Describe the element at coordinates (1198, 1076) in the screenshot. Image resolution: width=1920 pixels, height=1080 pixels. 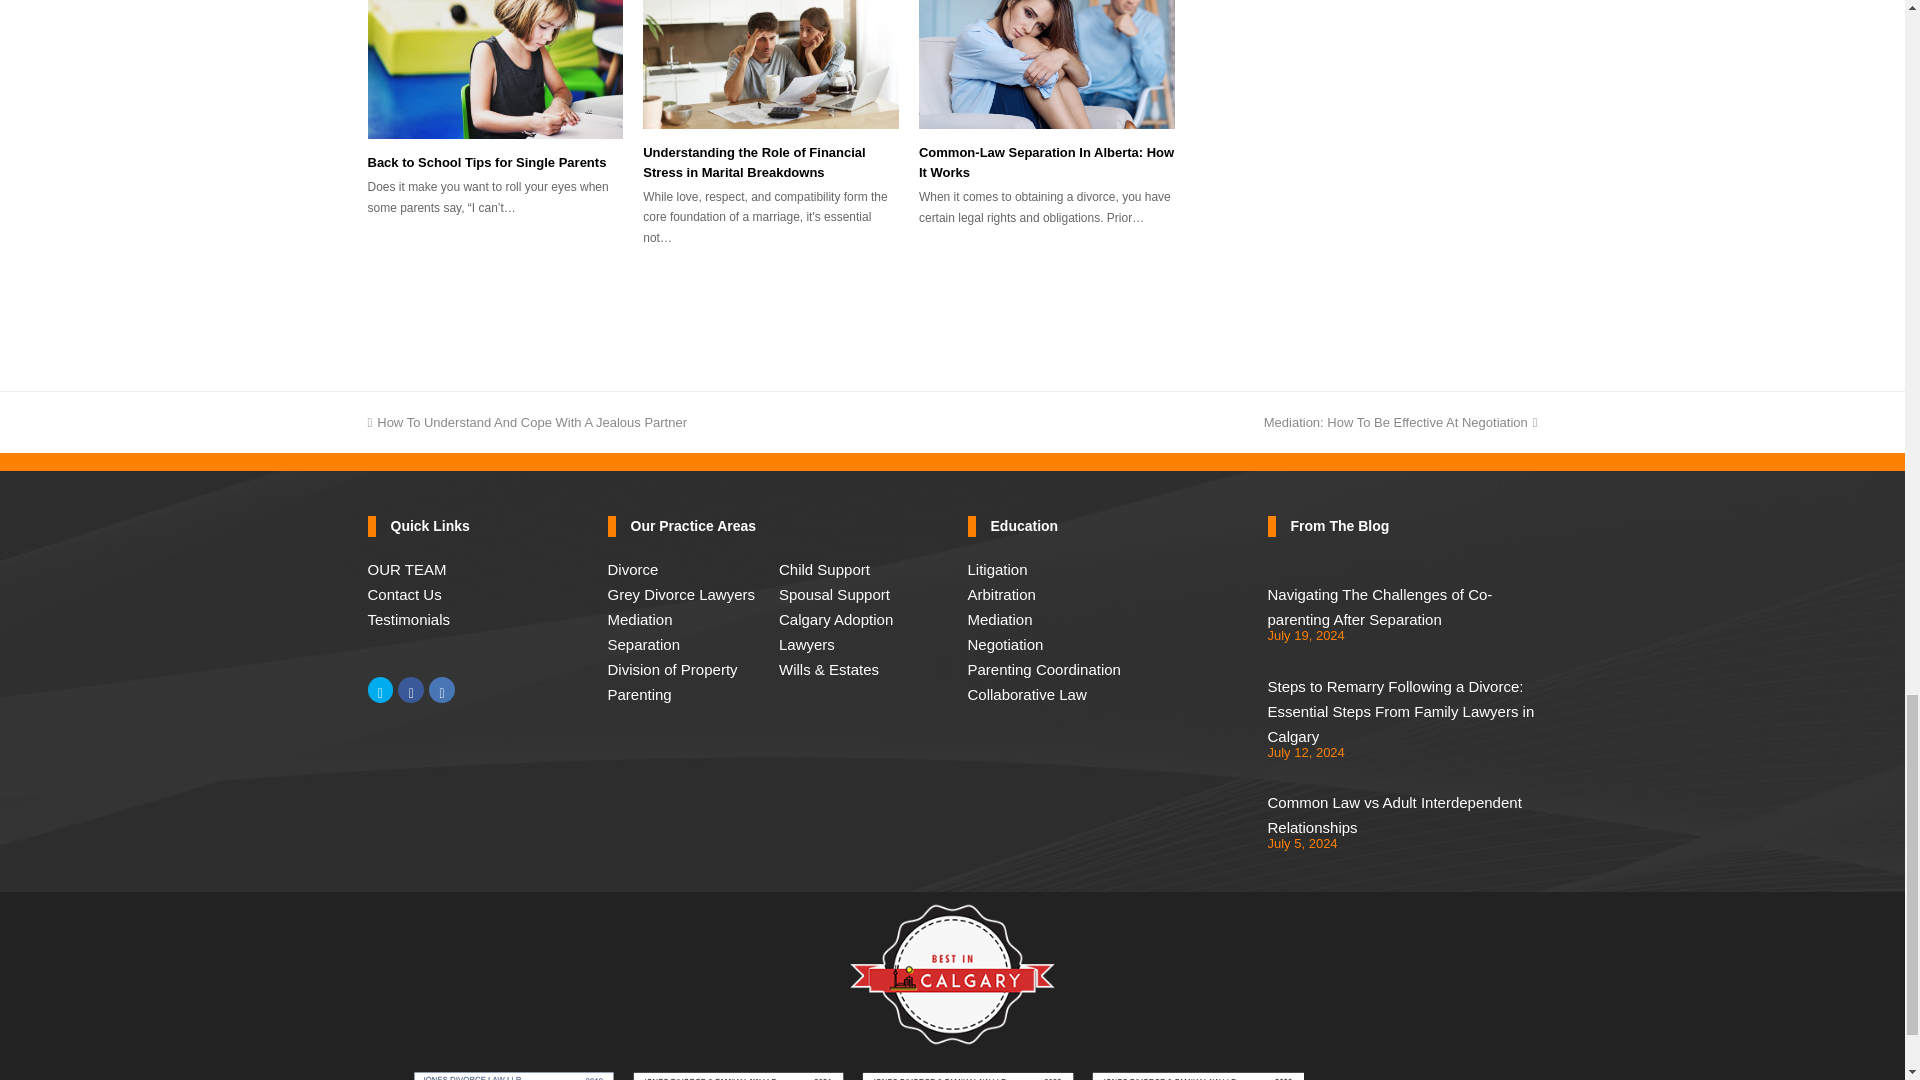
I see `Best Lawyers - Lawyer Logo` at that location.